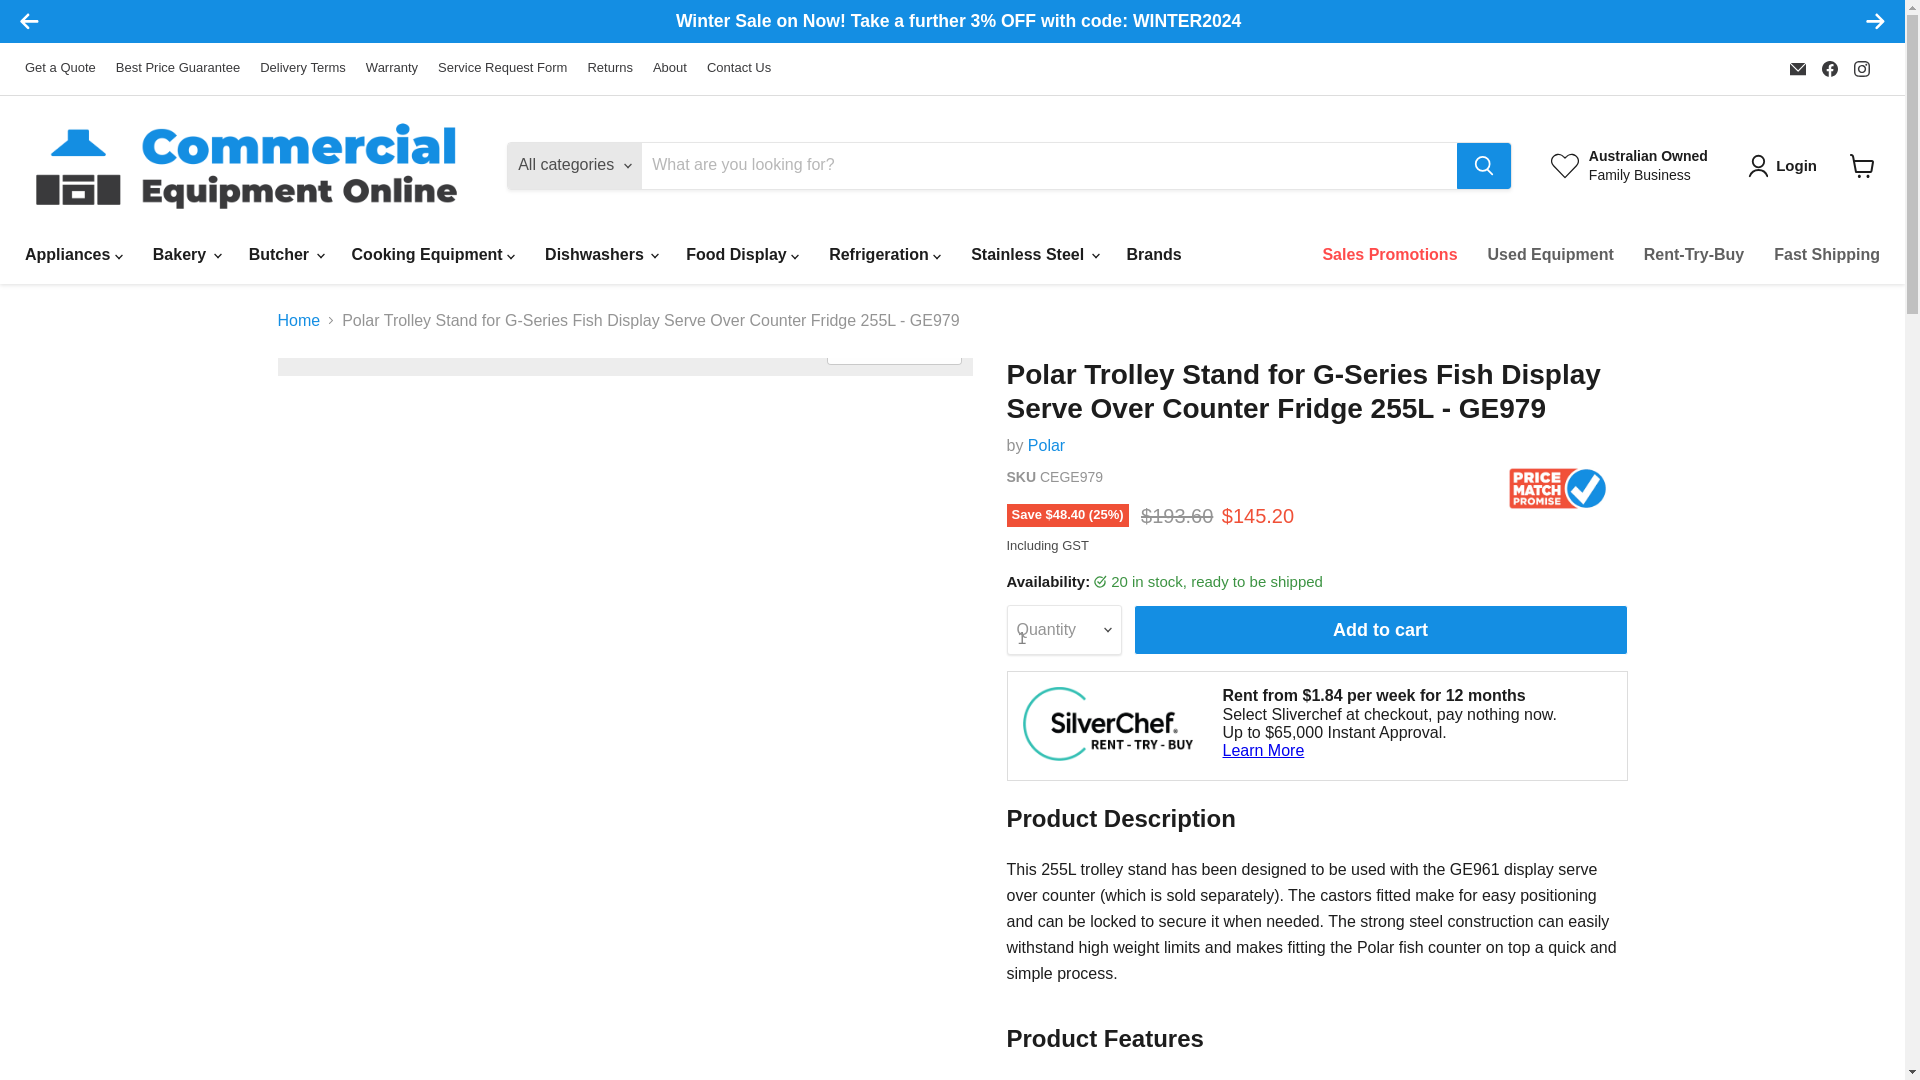 This screenshot has height=1080, width=1920. Describe the element at coordinates (502, 68) in the screenshot. I see `Service Request Form` at that location.